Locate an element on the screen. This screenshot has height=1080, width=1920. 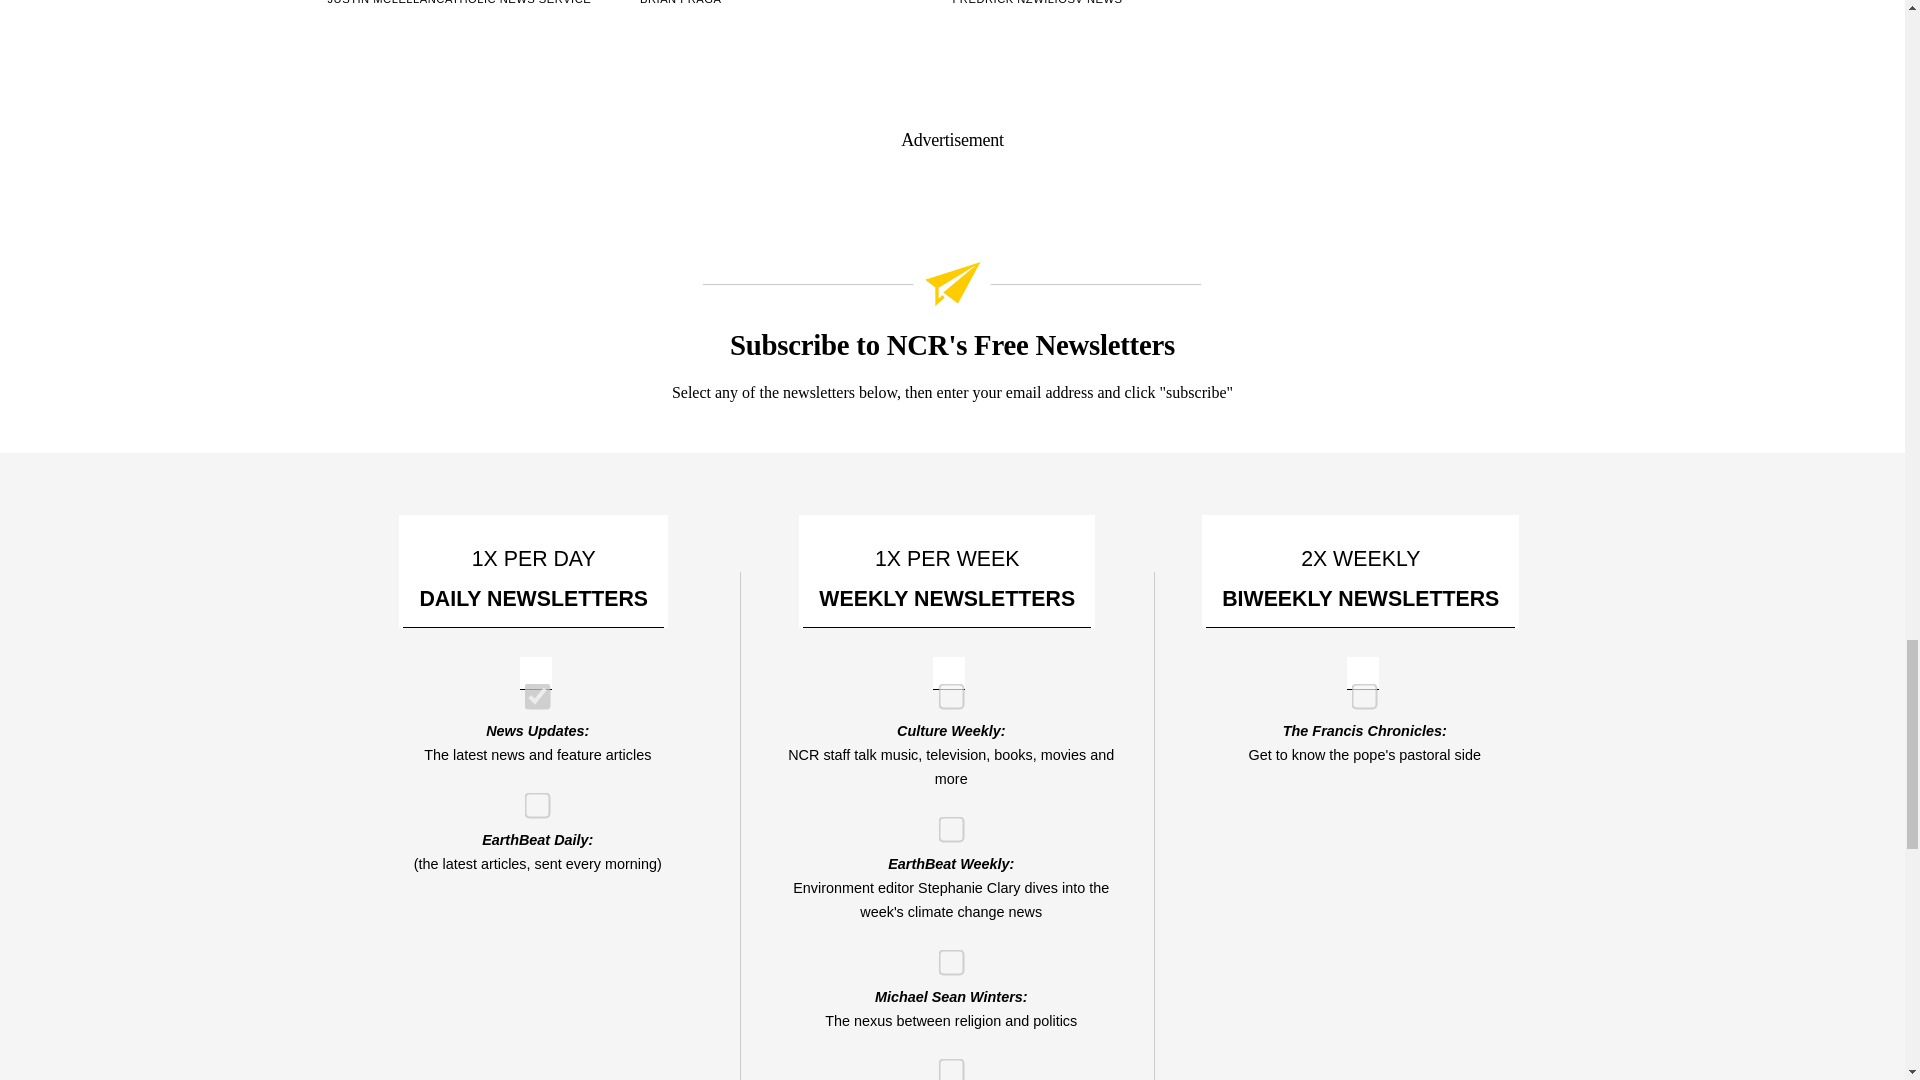
3b77a4581e is located at coordinates (944, 956).